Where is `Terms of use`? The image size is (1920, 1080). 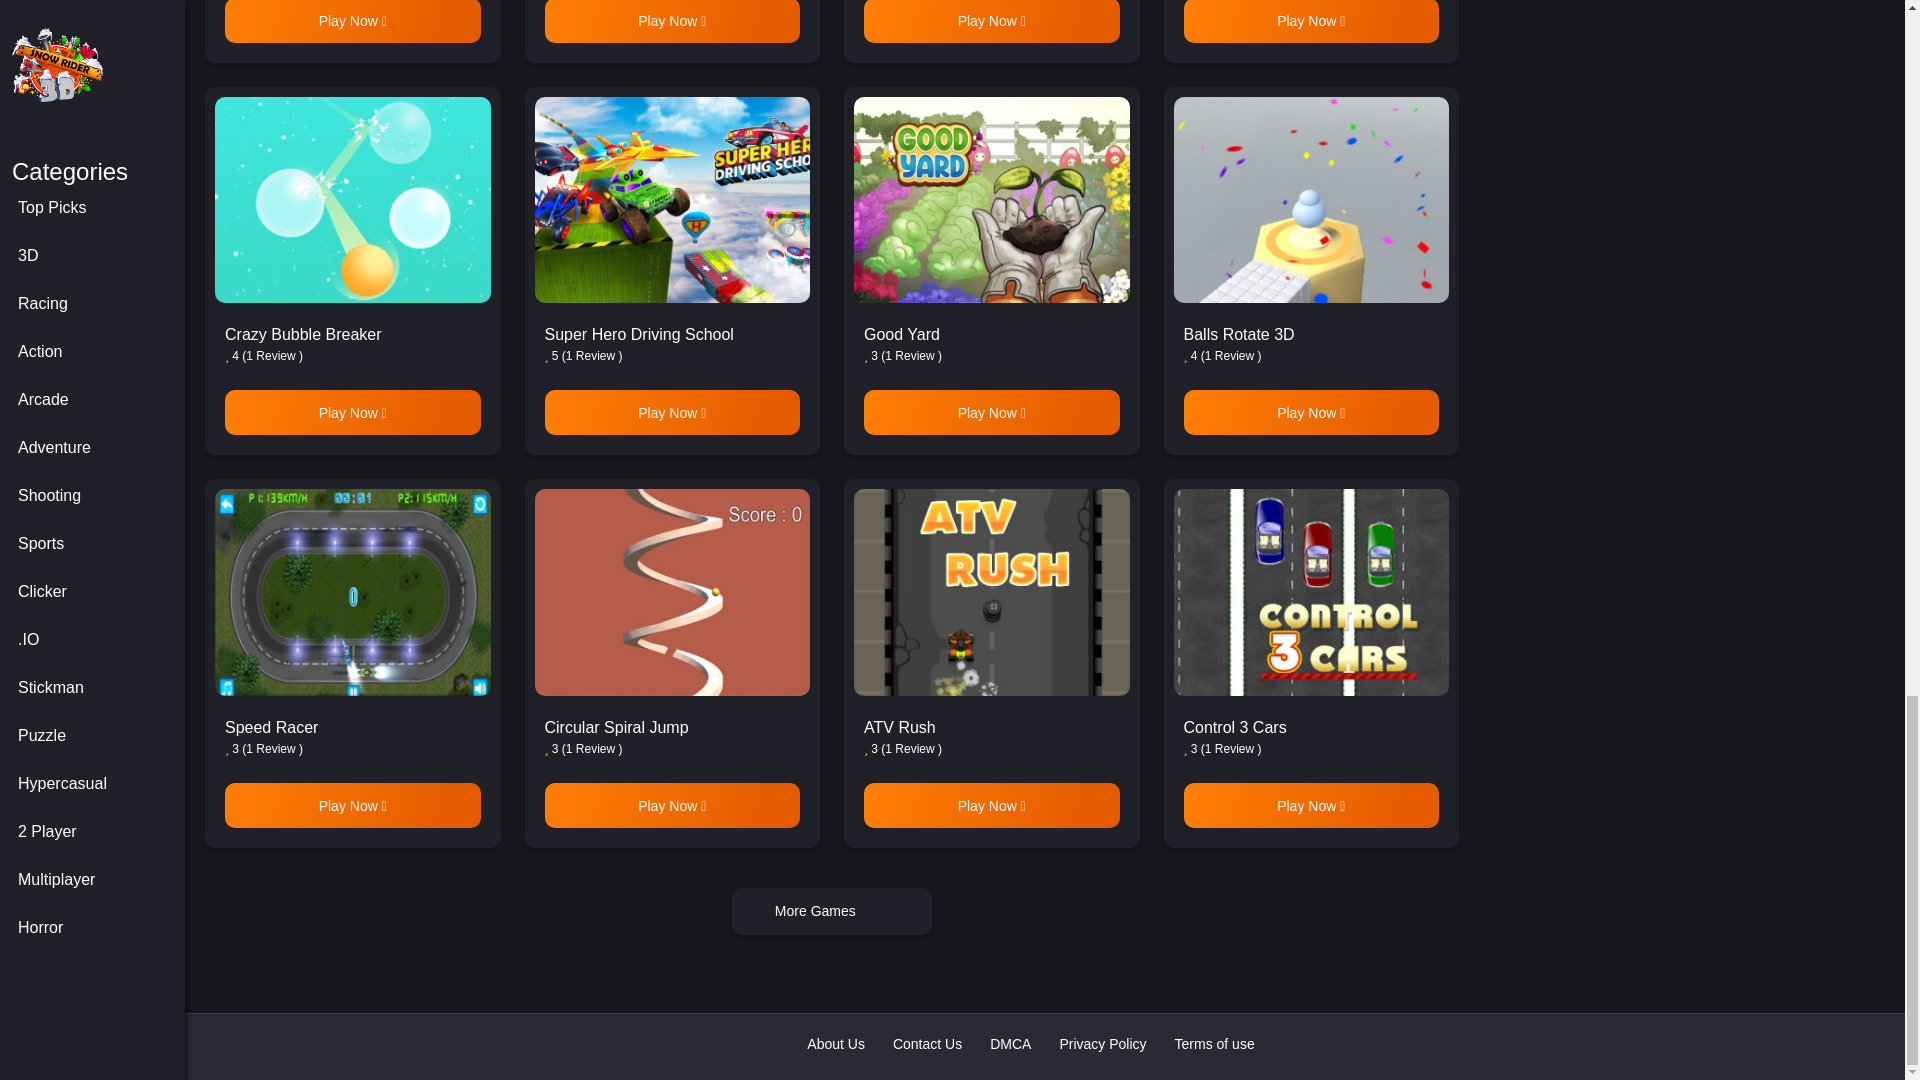 Terms of use is located at coordinates (1215, 1044).